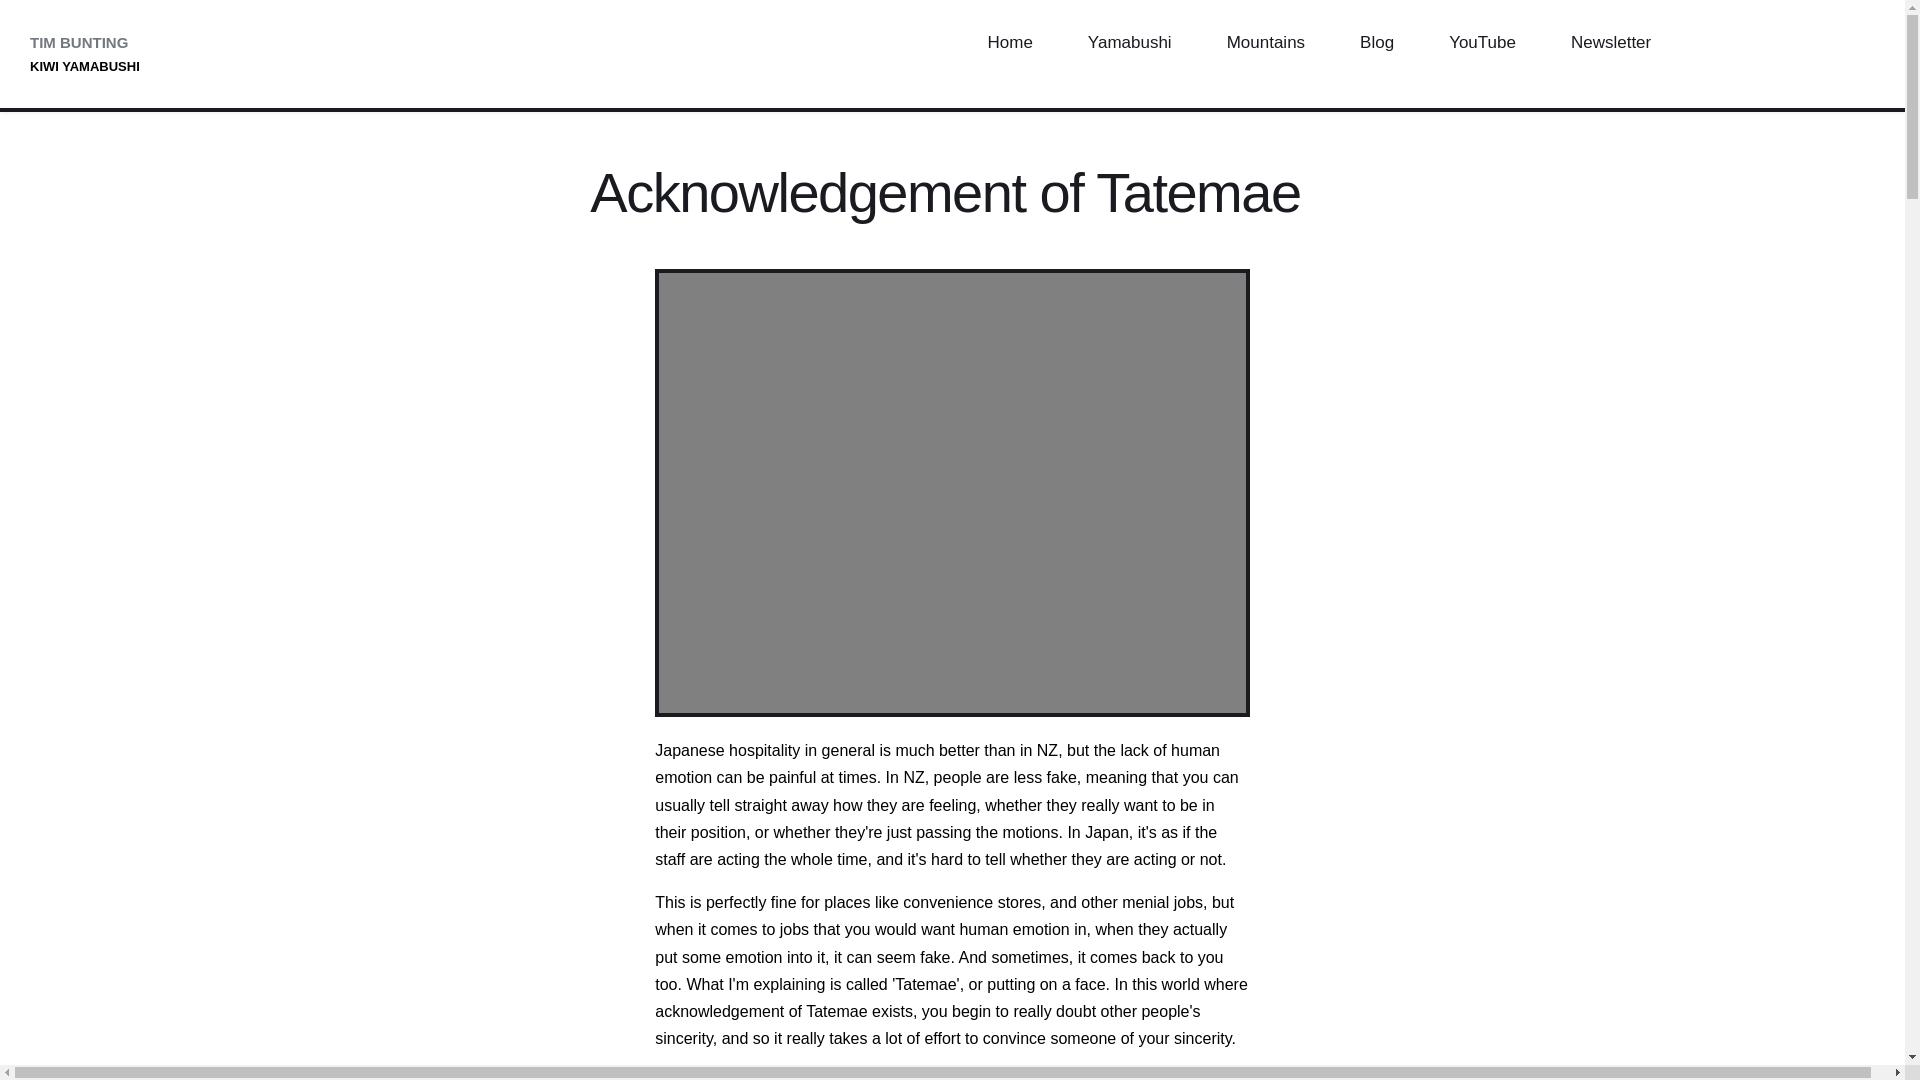 The height and width of the screenshot is (1080, 1920). What do you see at coordinates (1008, 43) in the screenshot?
I see `Home` at bounding box center [1008, 43].